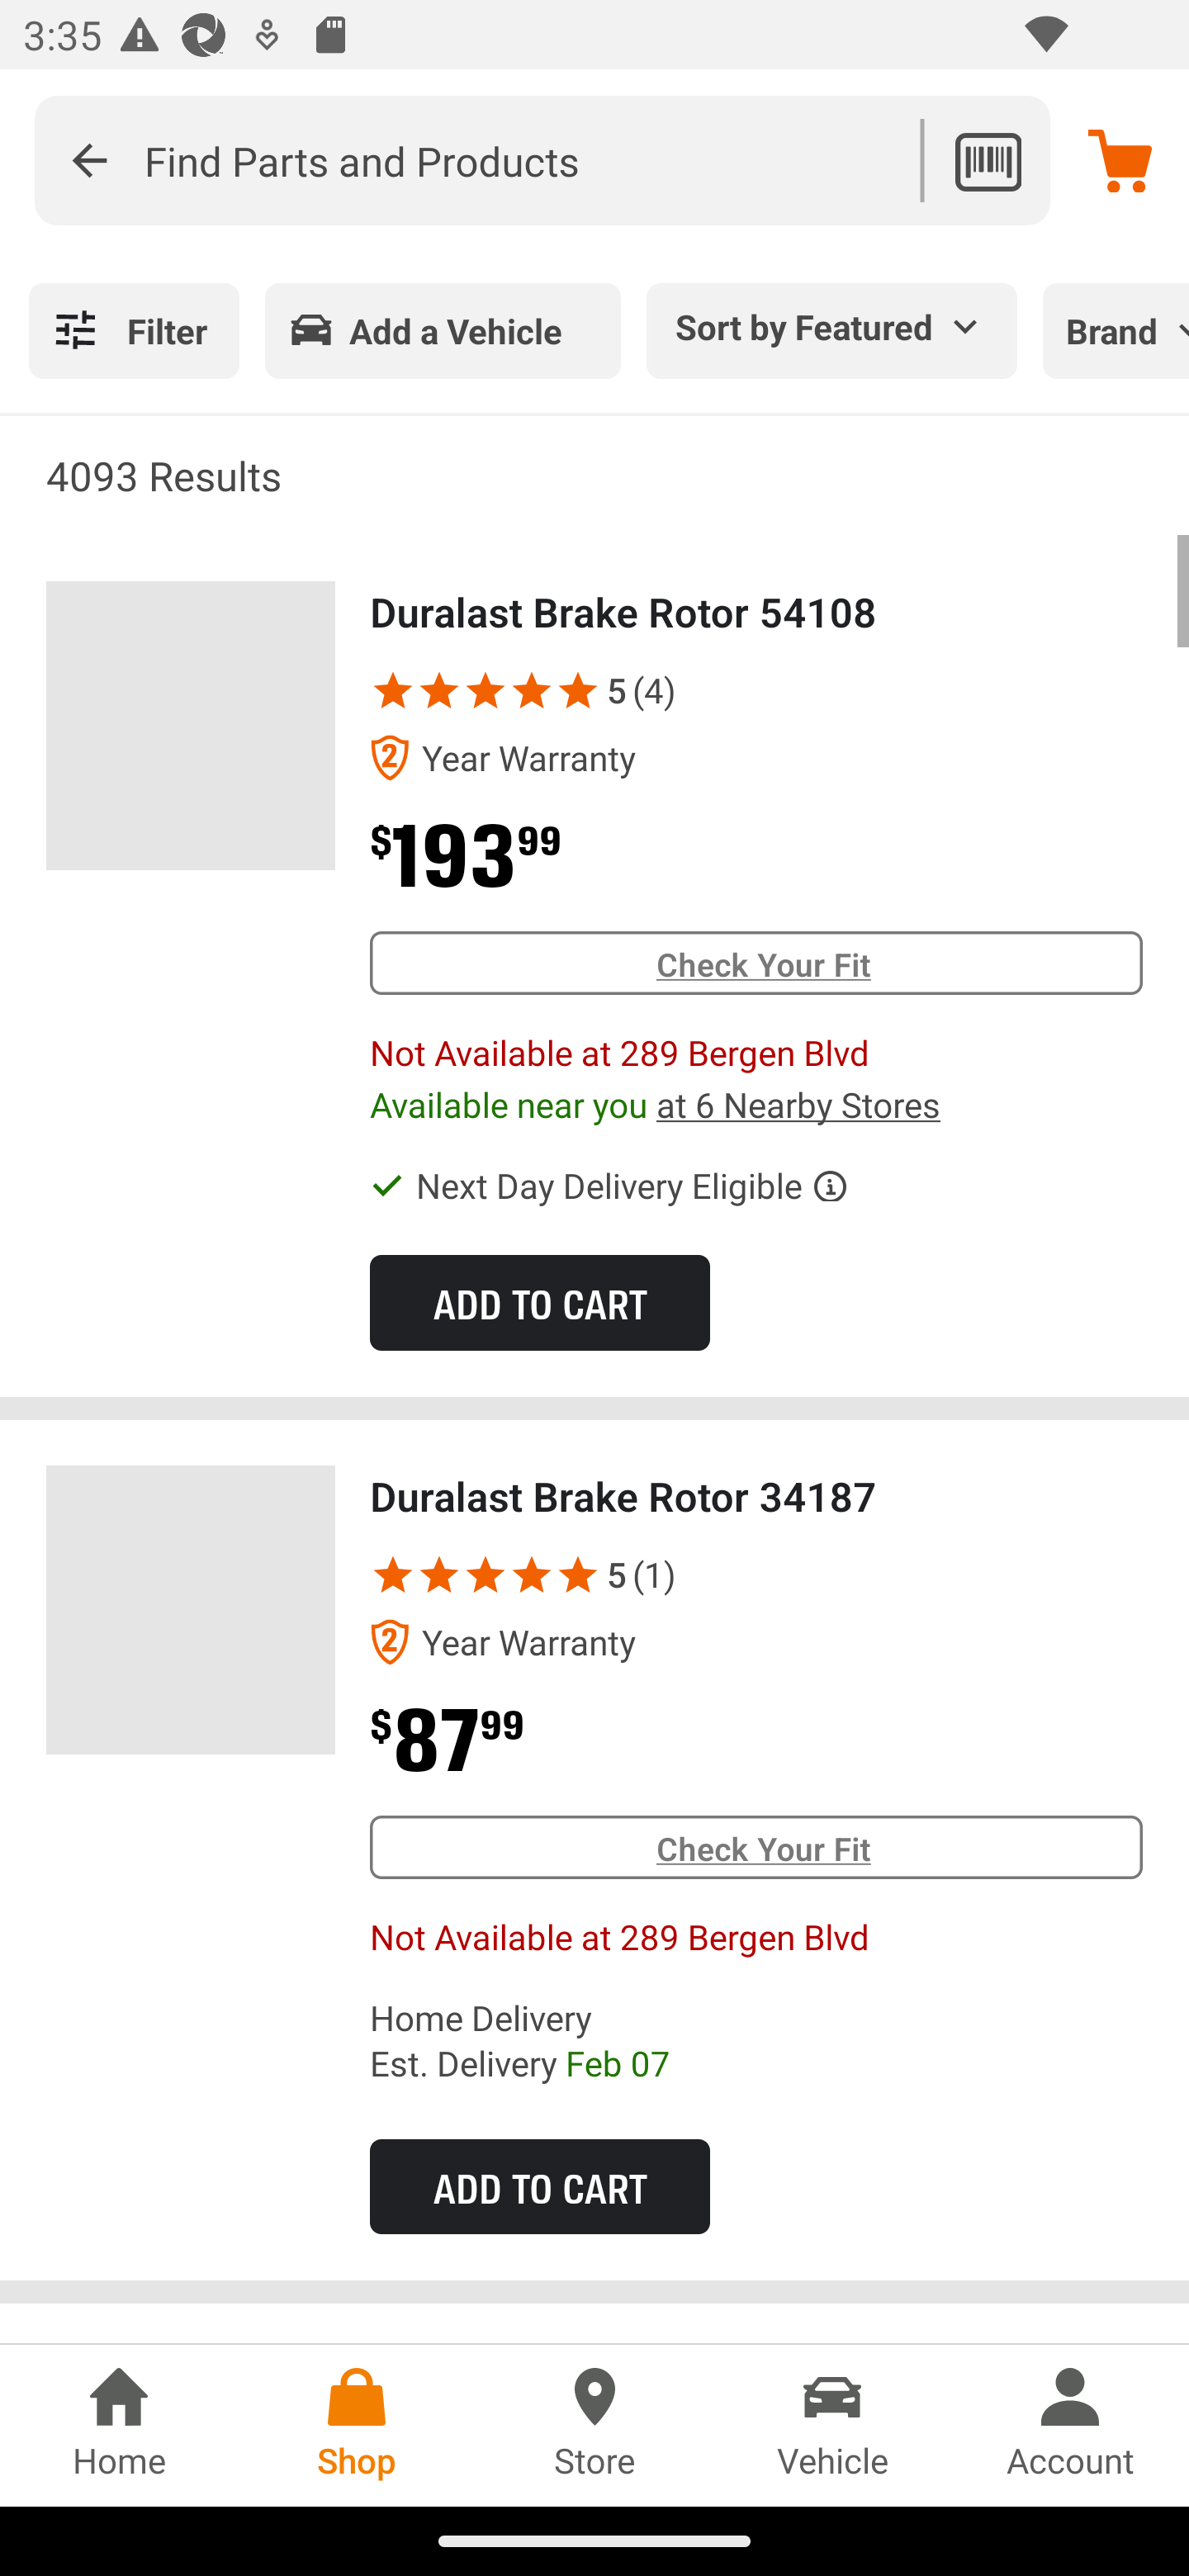  I want to click on , so click(486, 690).